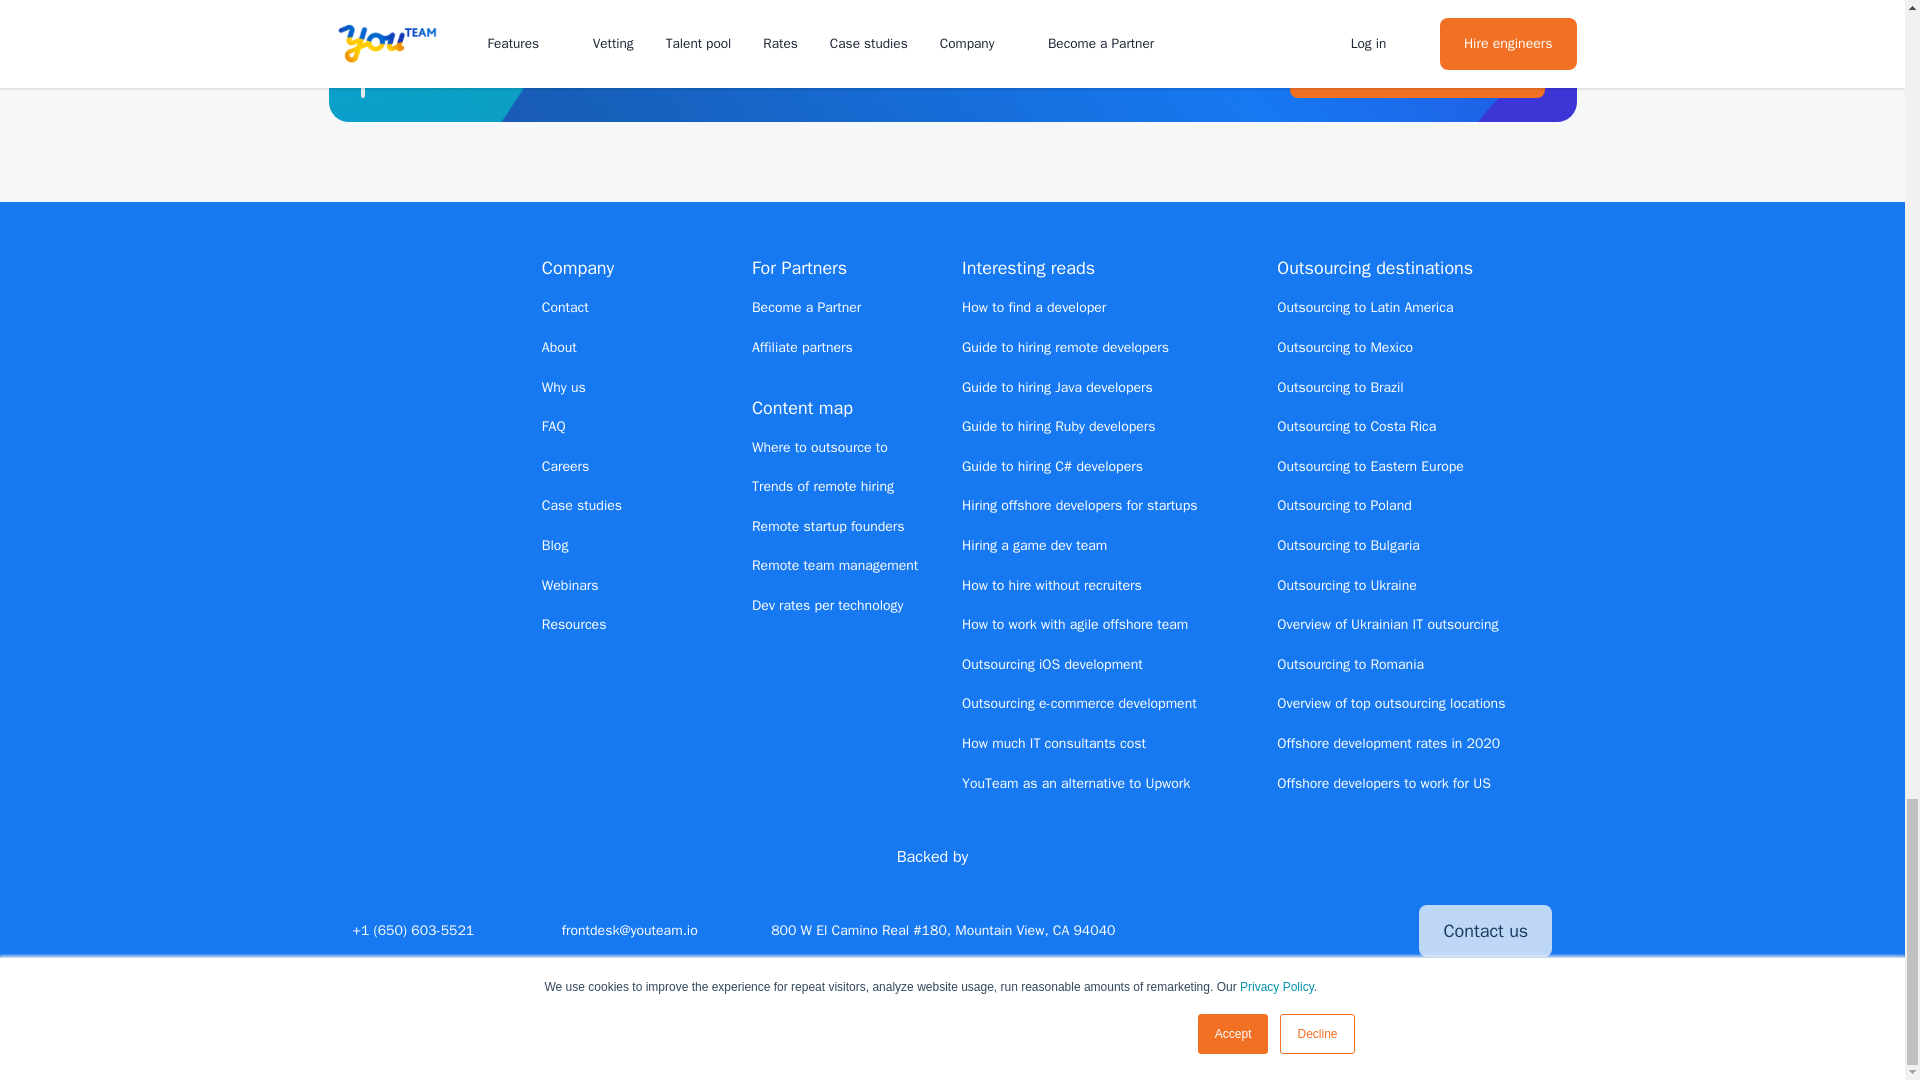  What do you see at coordinates (1128, 1042) in the screenshot?
I see `Privacy Policy` at bounding box center [1128, 1042].